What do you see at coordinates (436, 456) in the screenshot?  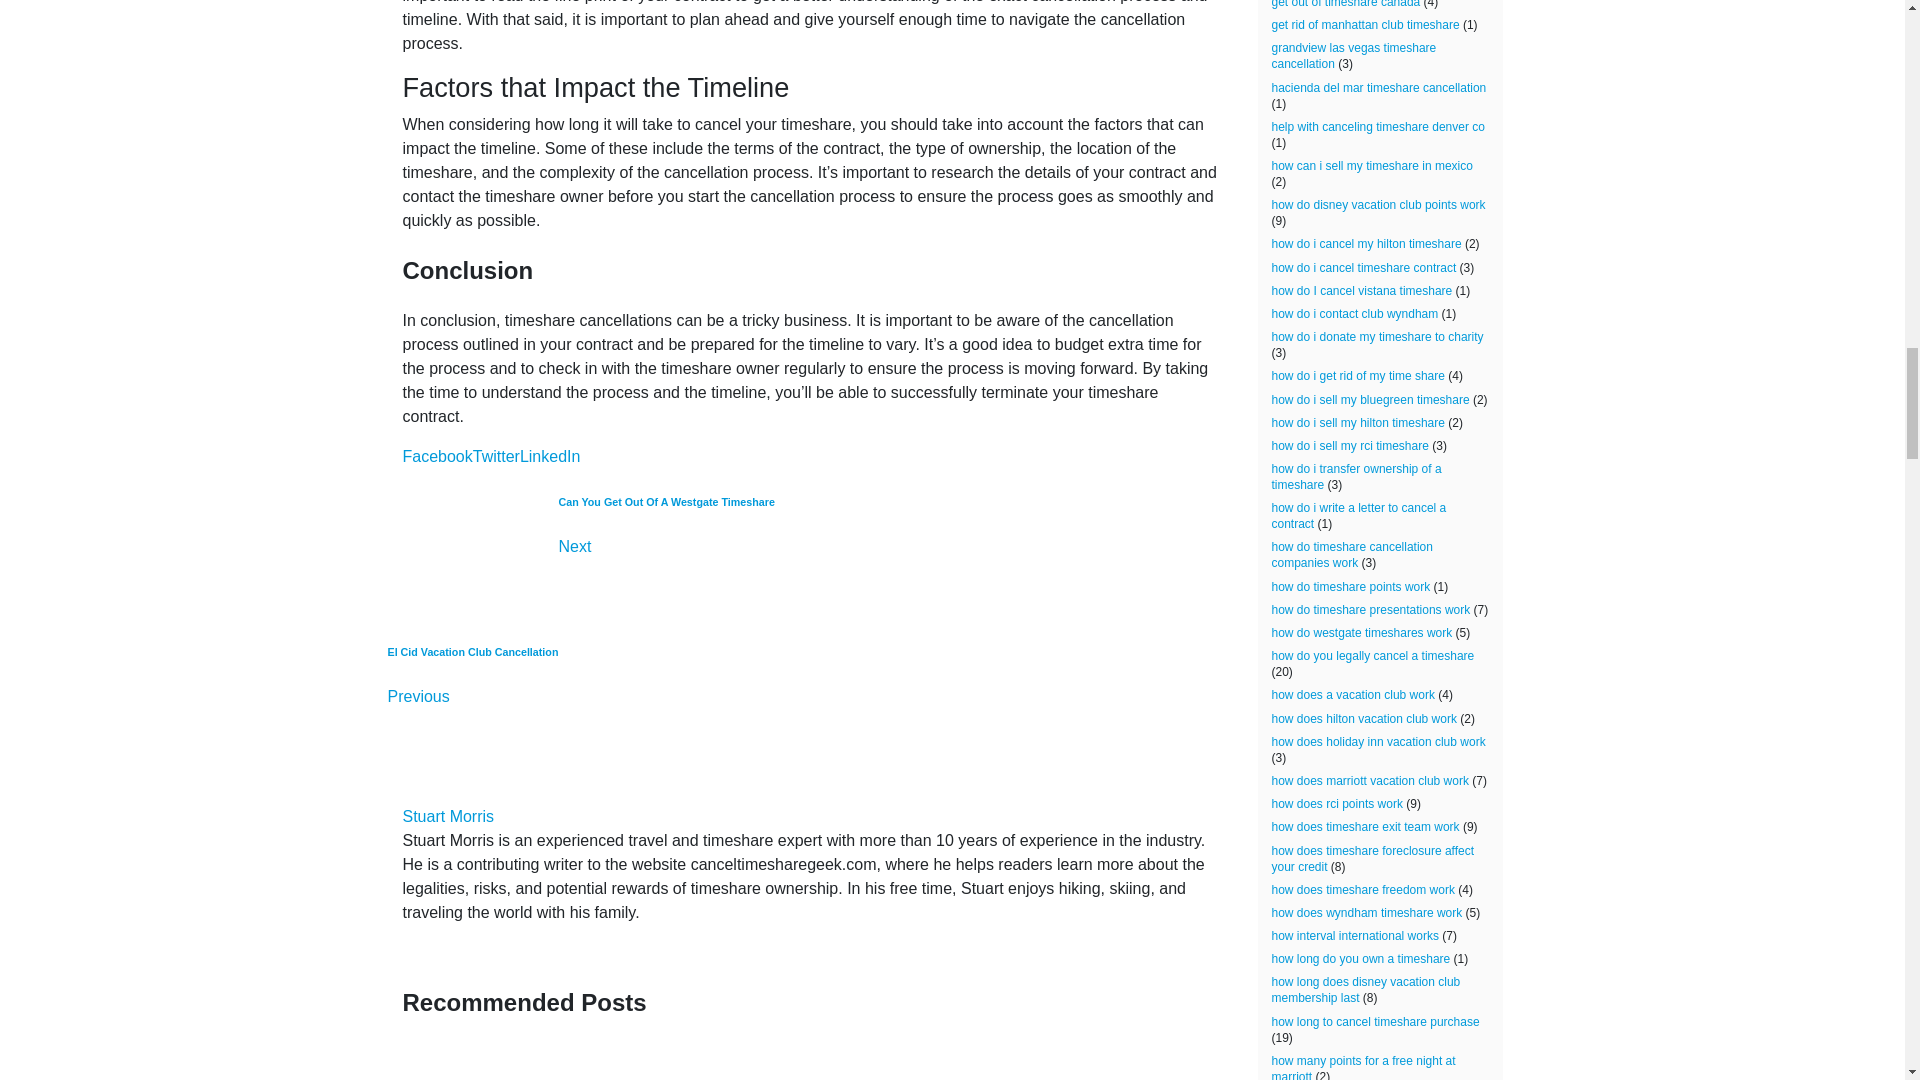 I see `Facebook` at bounding box center [436, 456].